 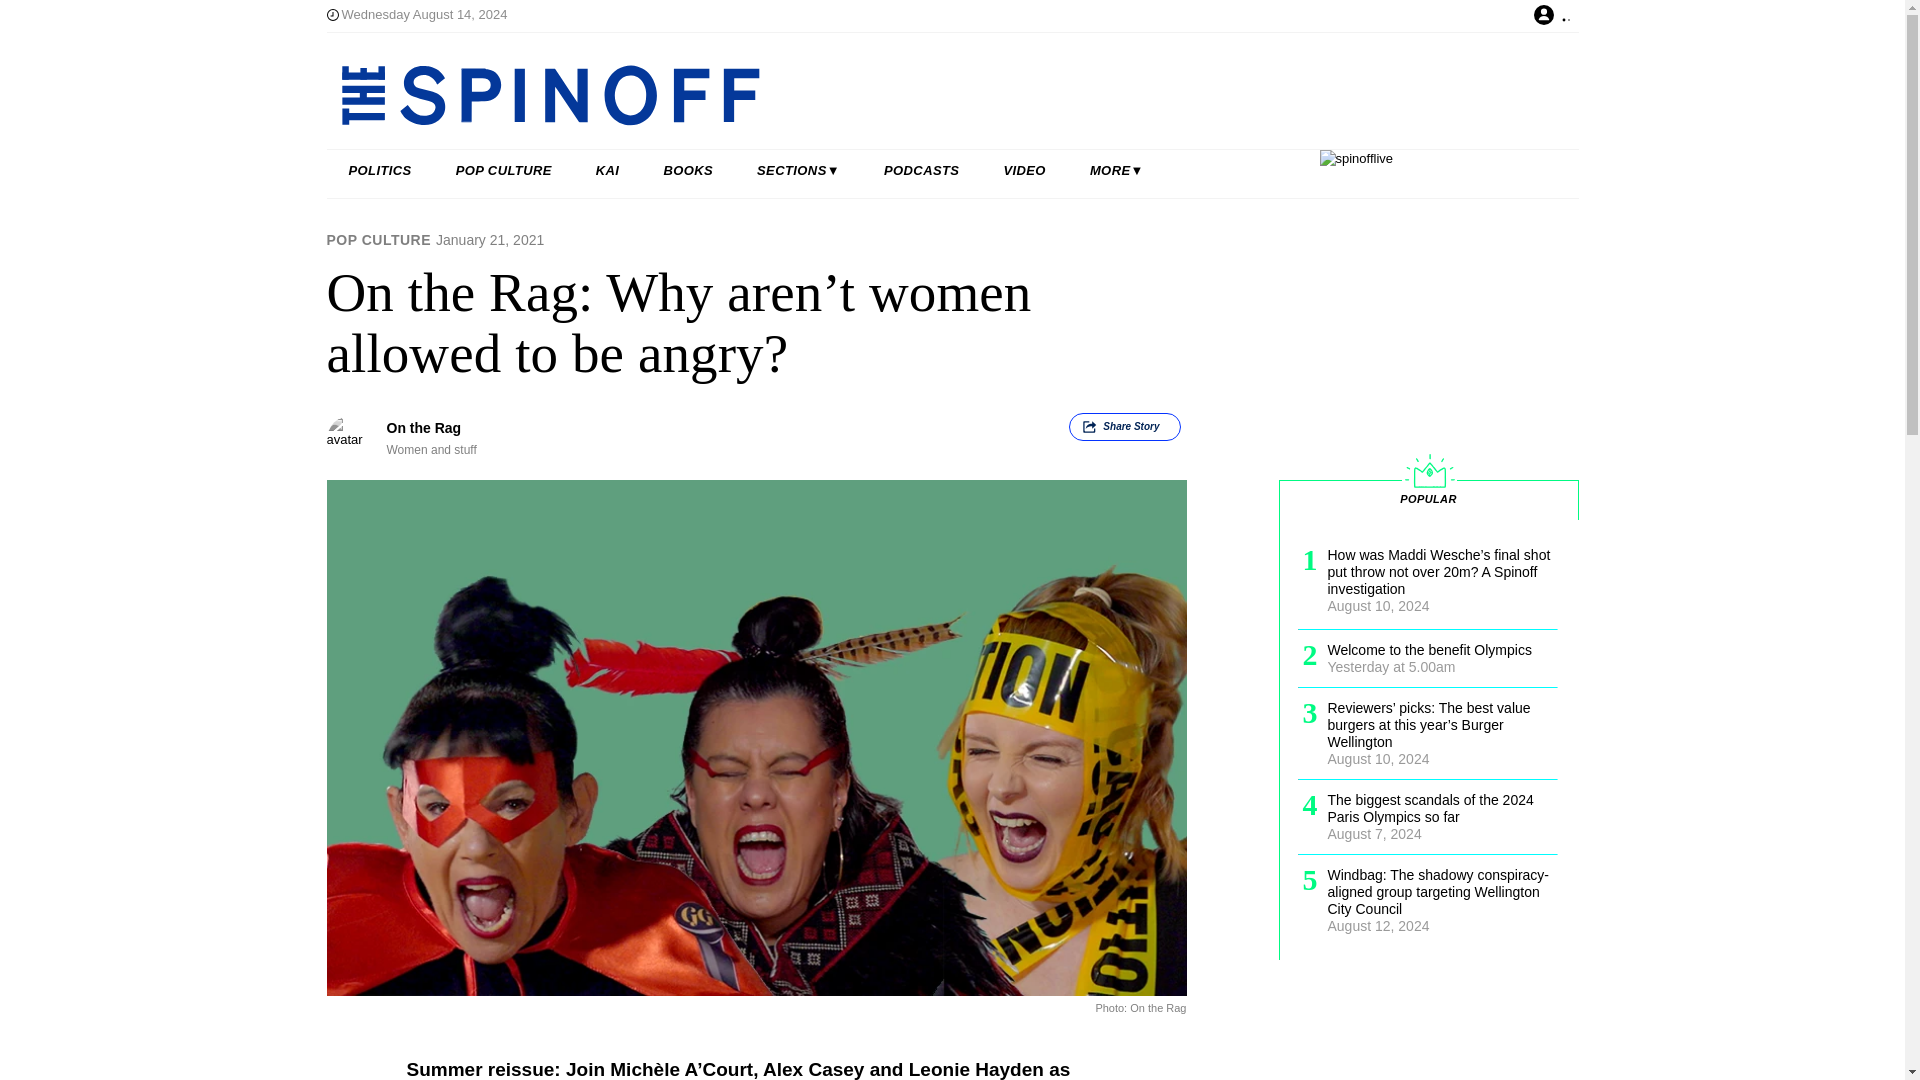 I want to click on VIDEO, so click(x=1024, y=171).